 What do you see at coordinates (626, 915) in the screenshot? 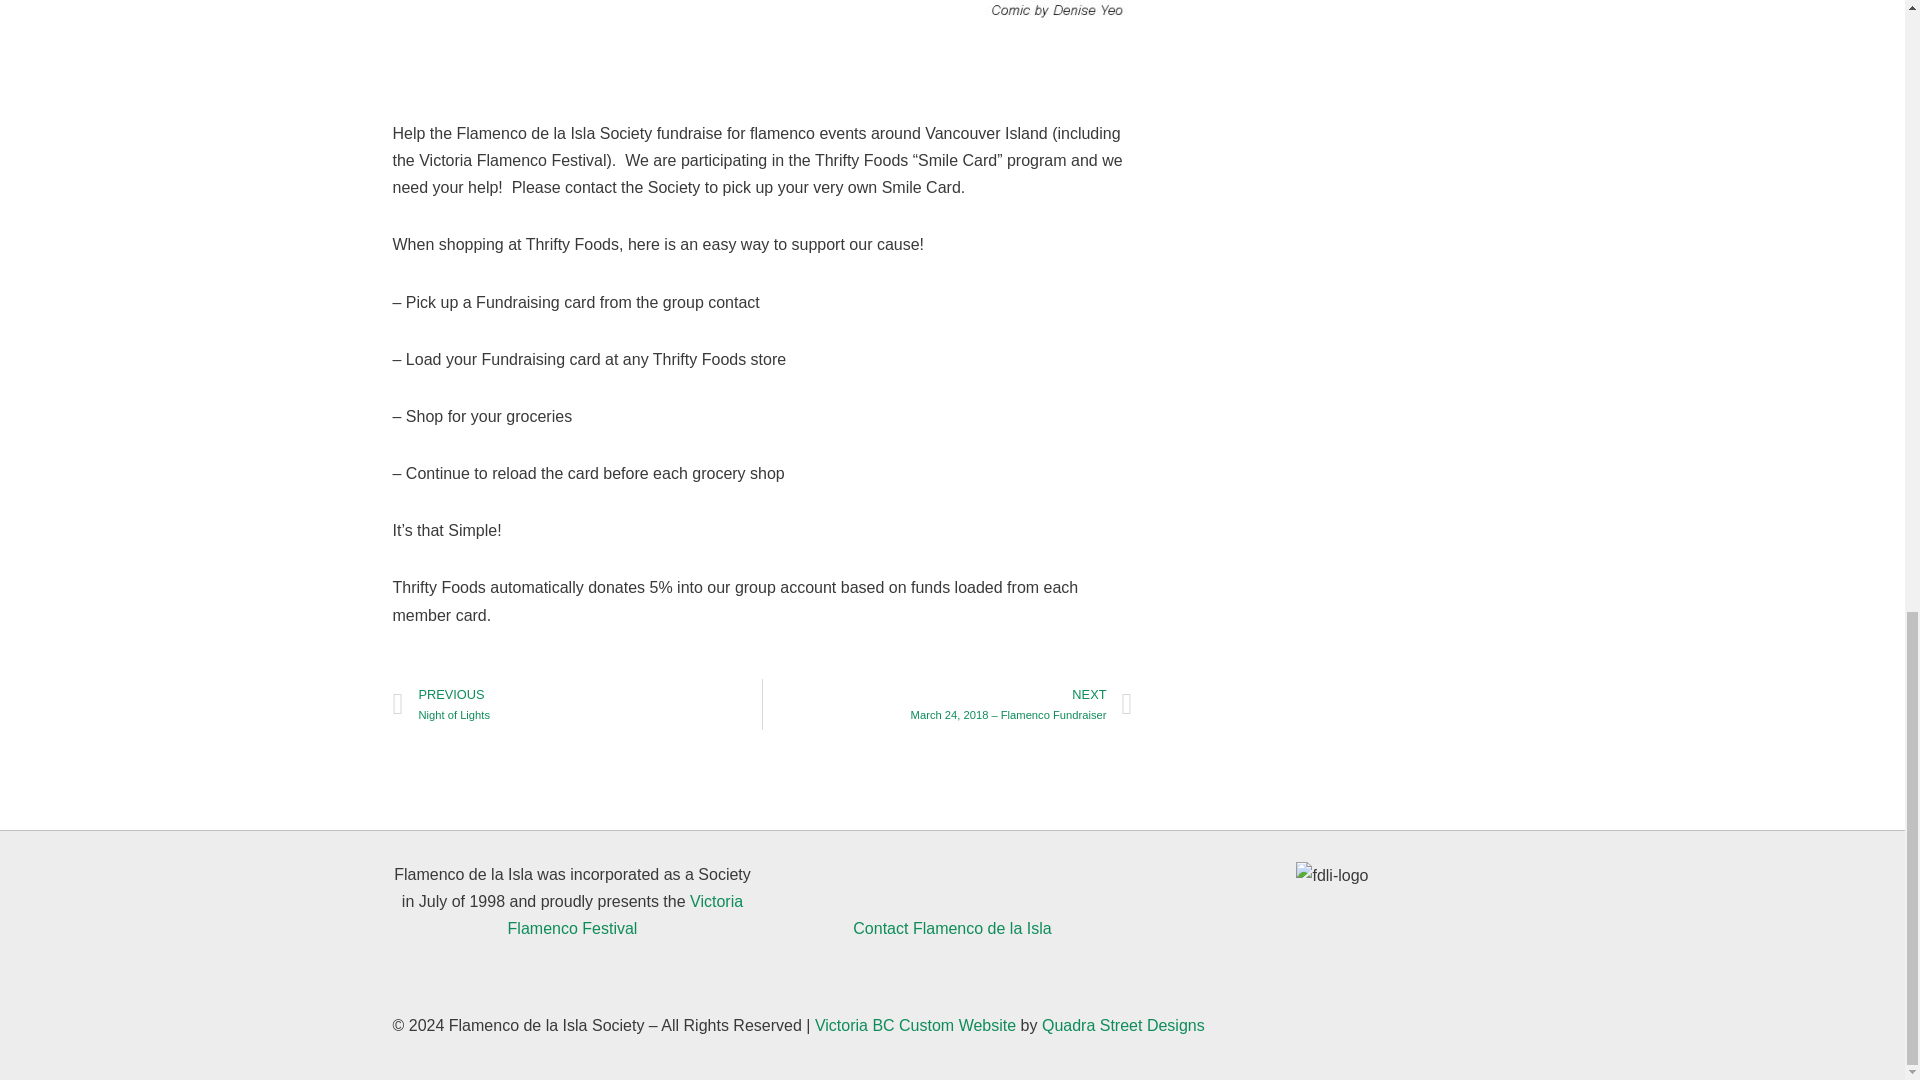
I see `Victoria Flamenco Festival` at bounding box center [626, 915].